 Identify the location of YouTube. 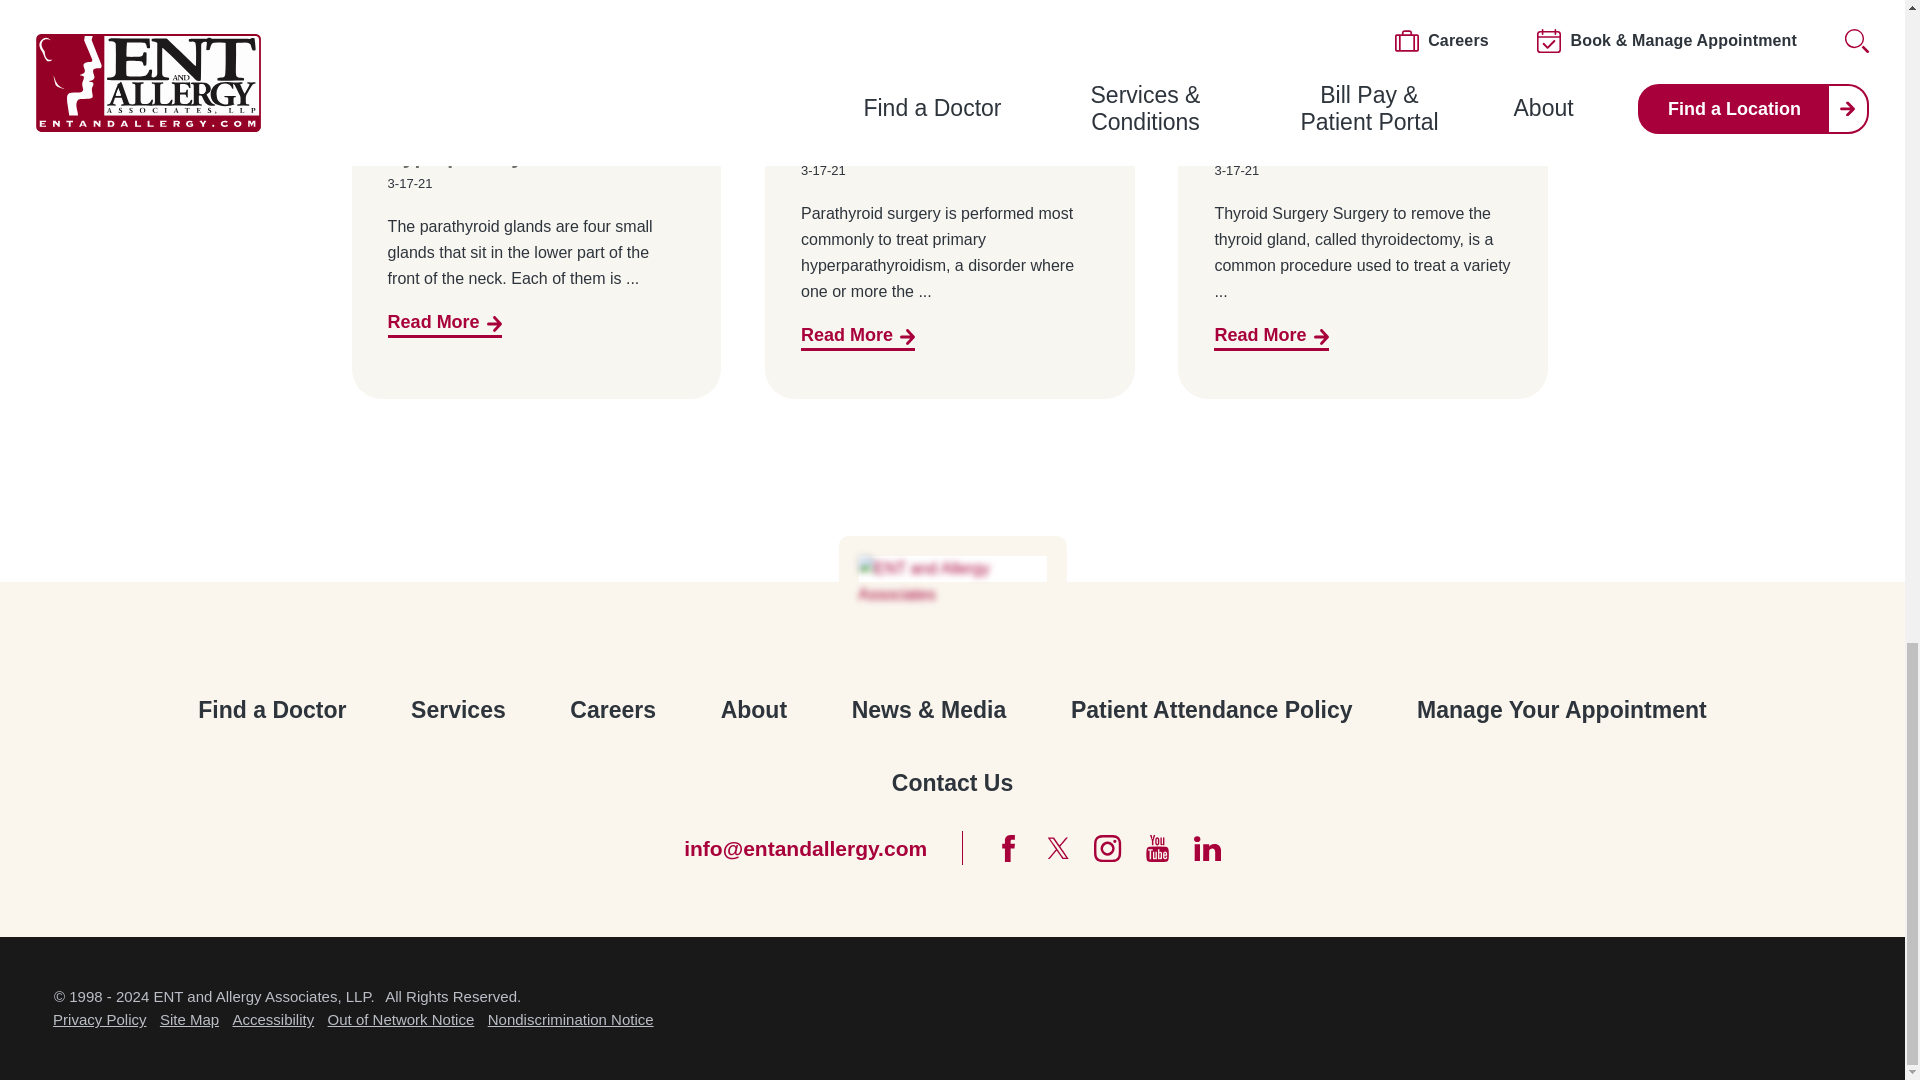
(1158, 848).